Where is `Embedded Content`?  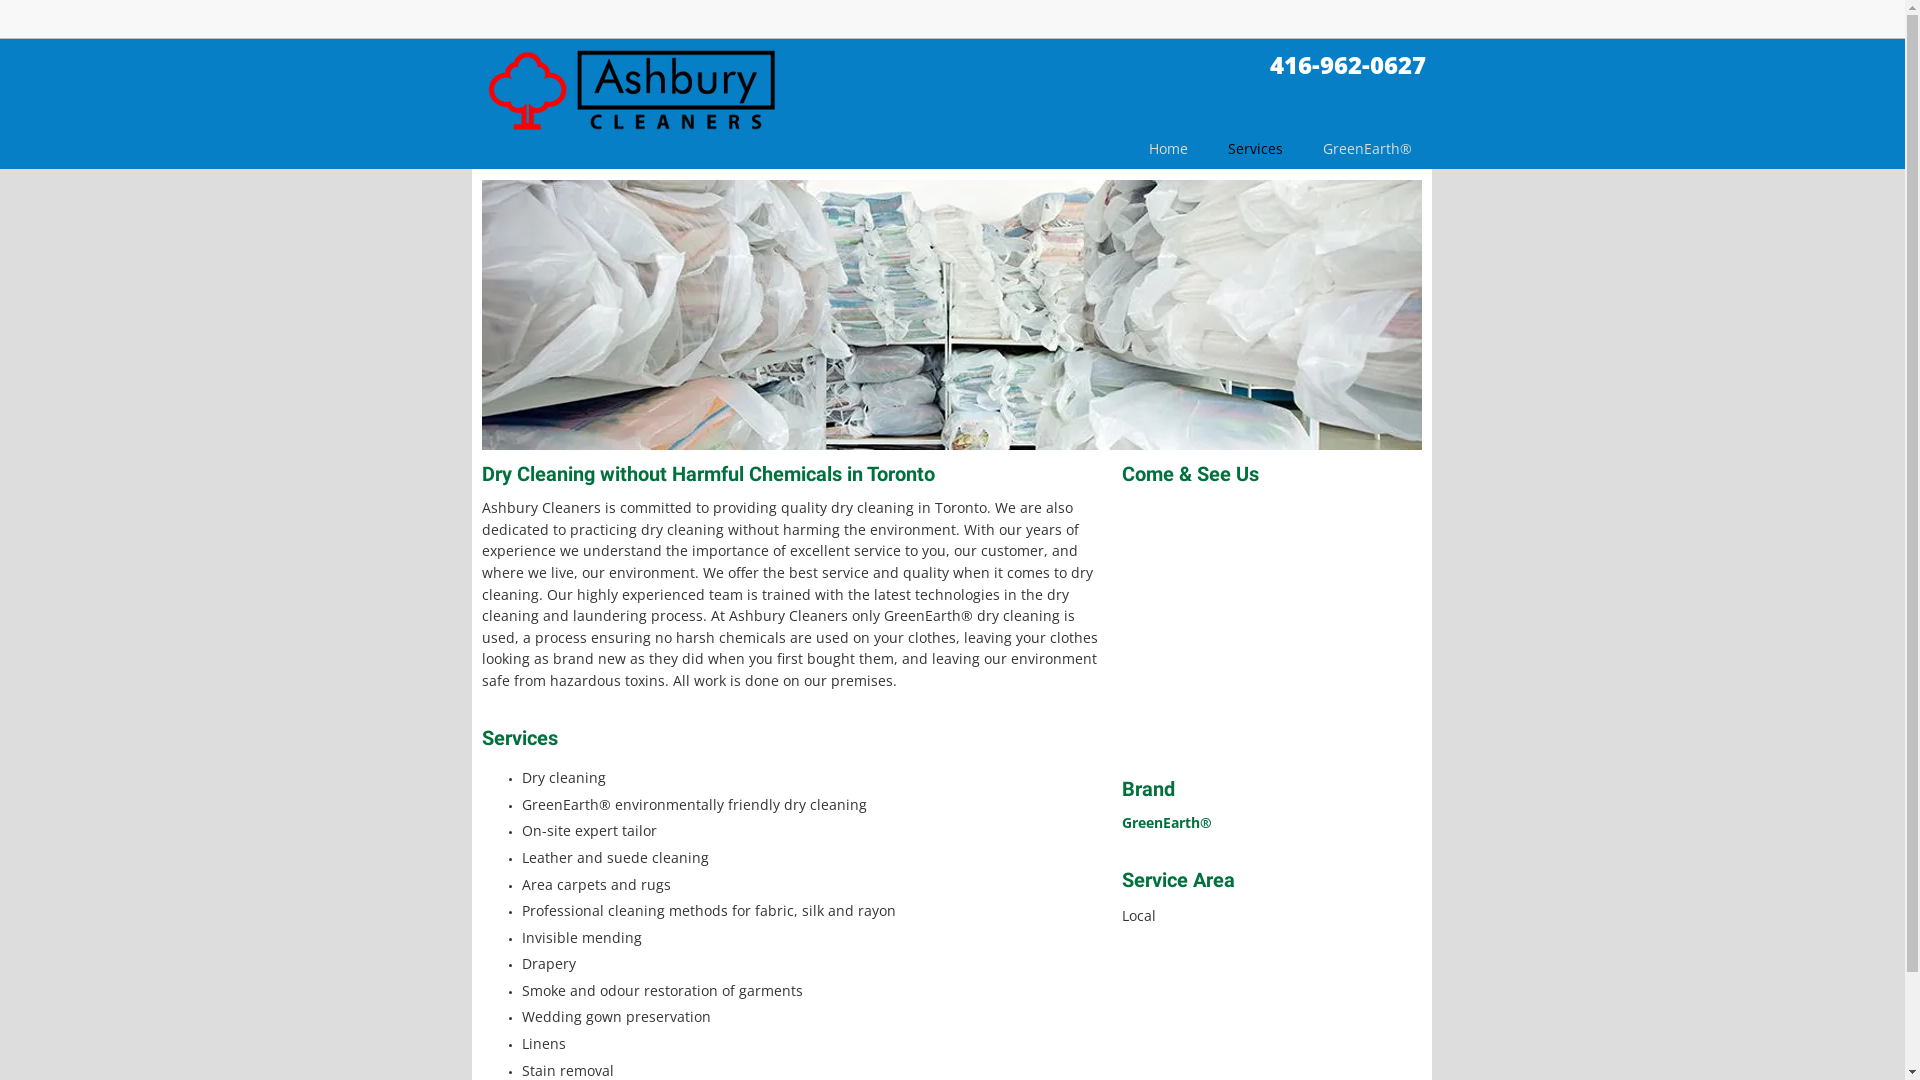
Embedded Content is located at coordinates (1404, 26).